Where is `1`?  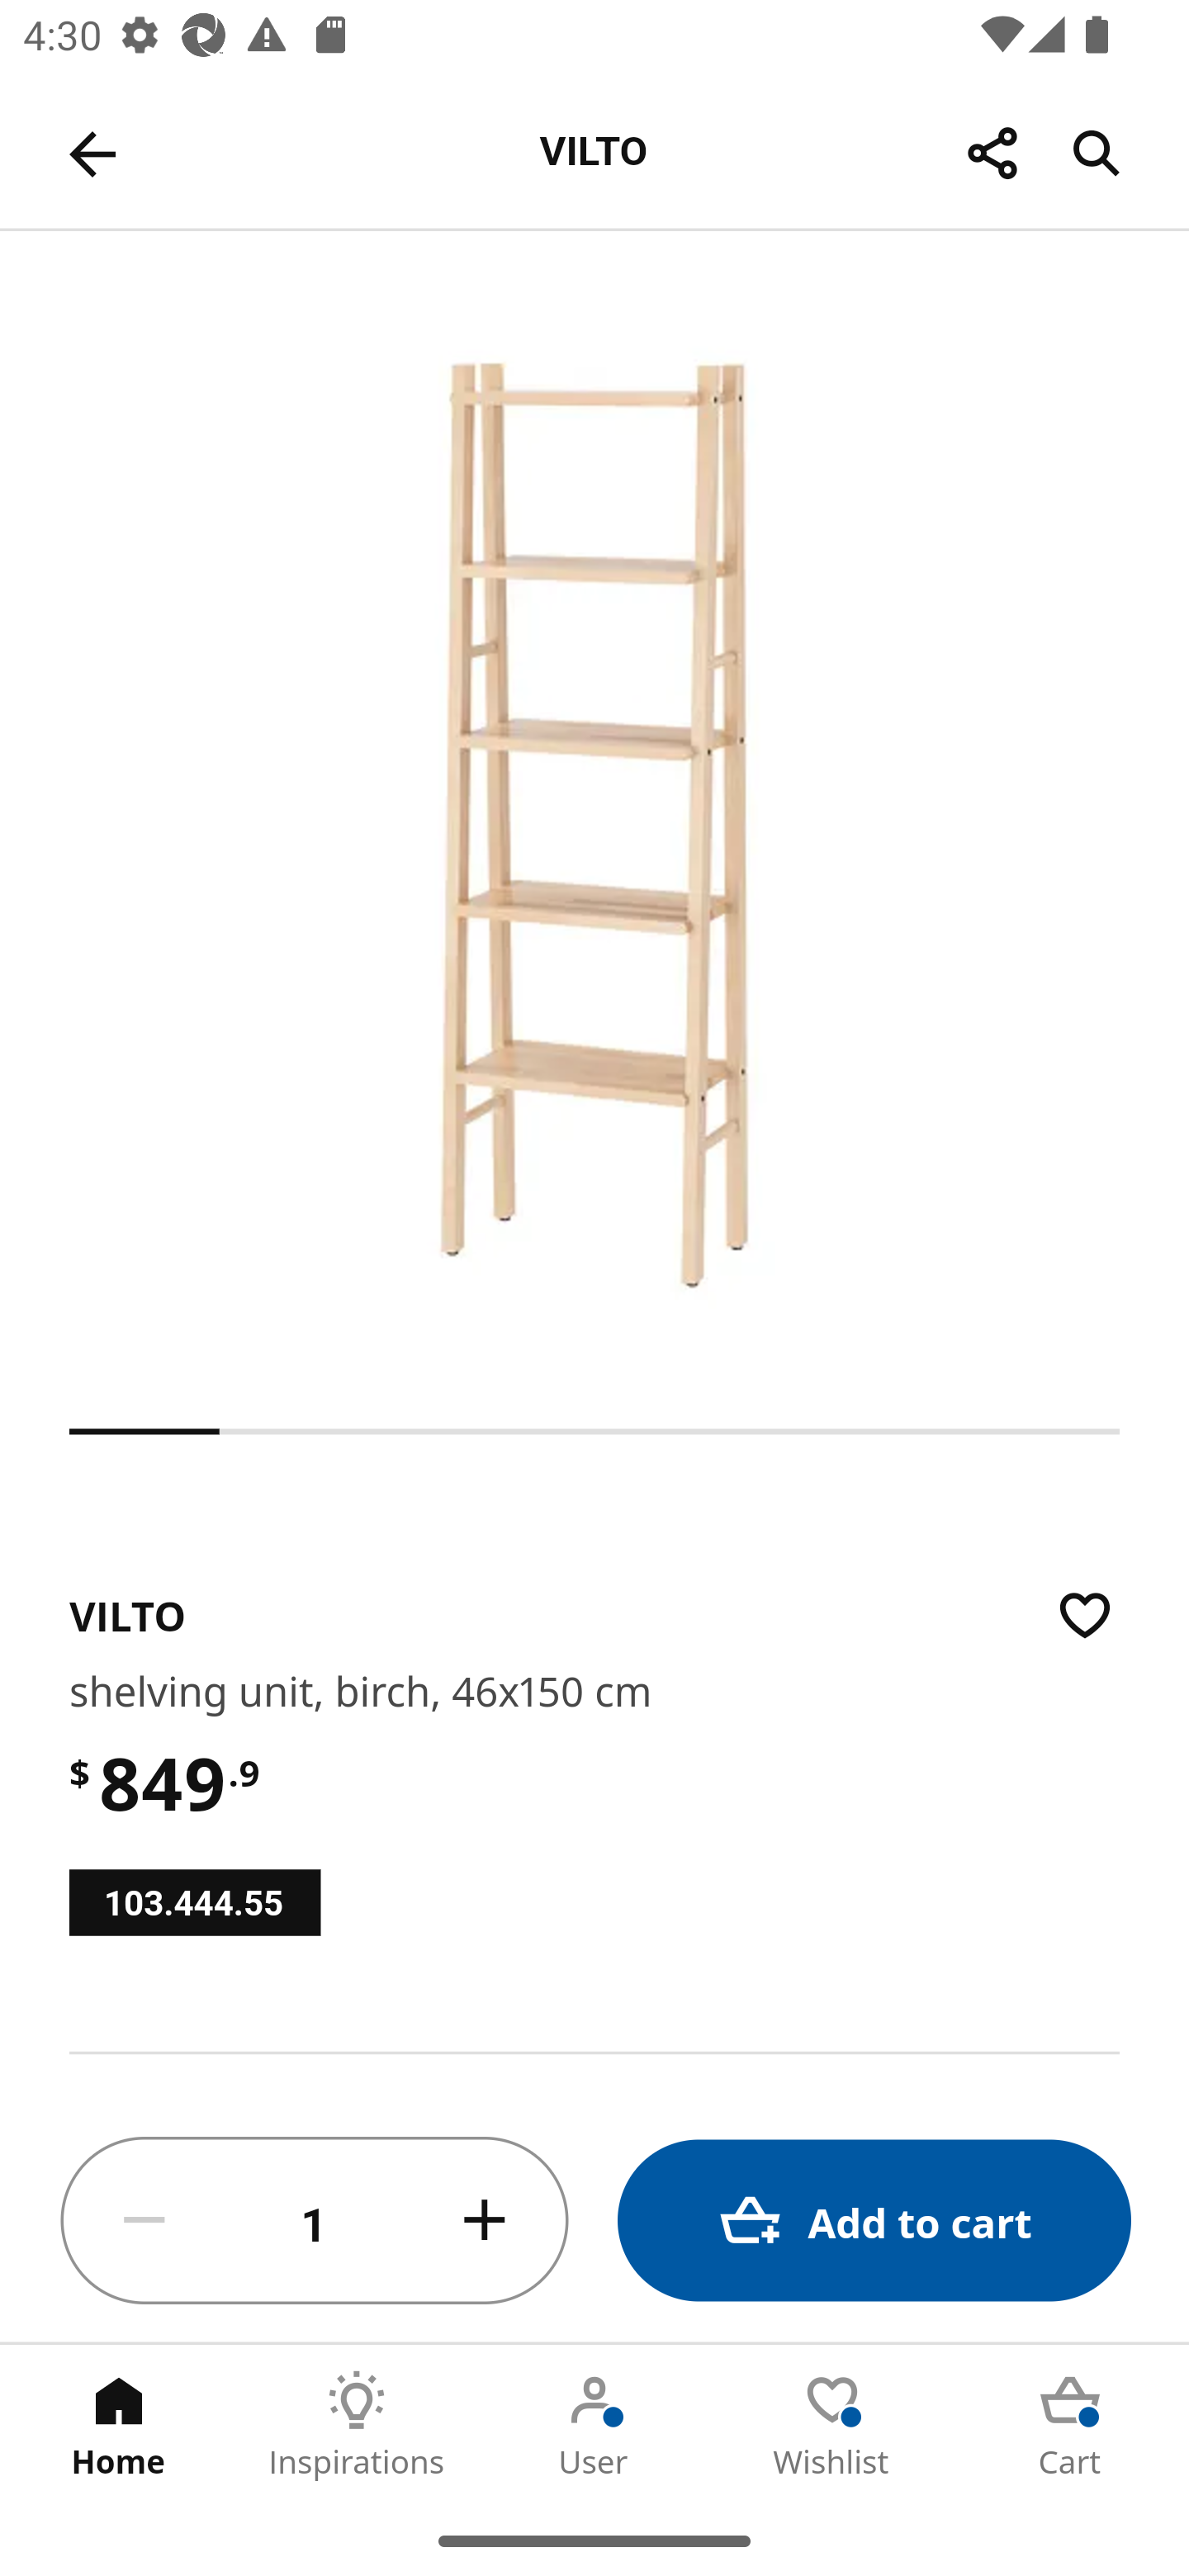
1 is located at coordinates (315, 2221).